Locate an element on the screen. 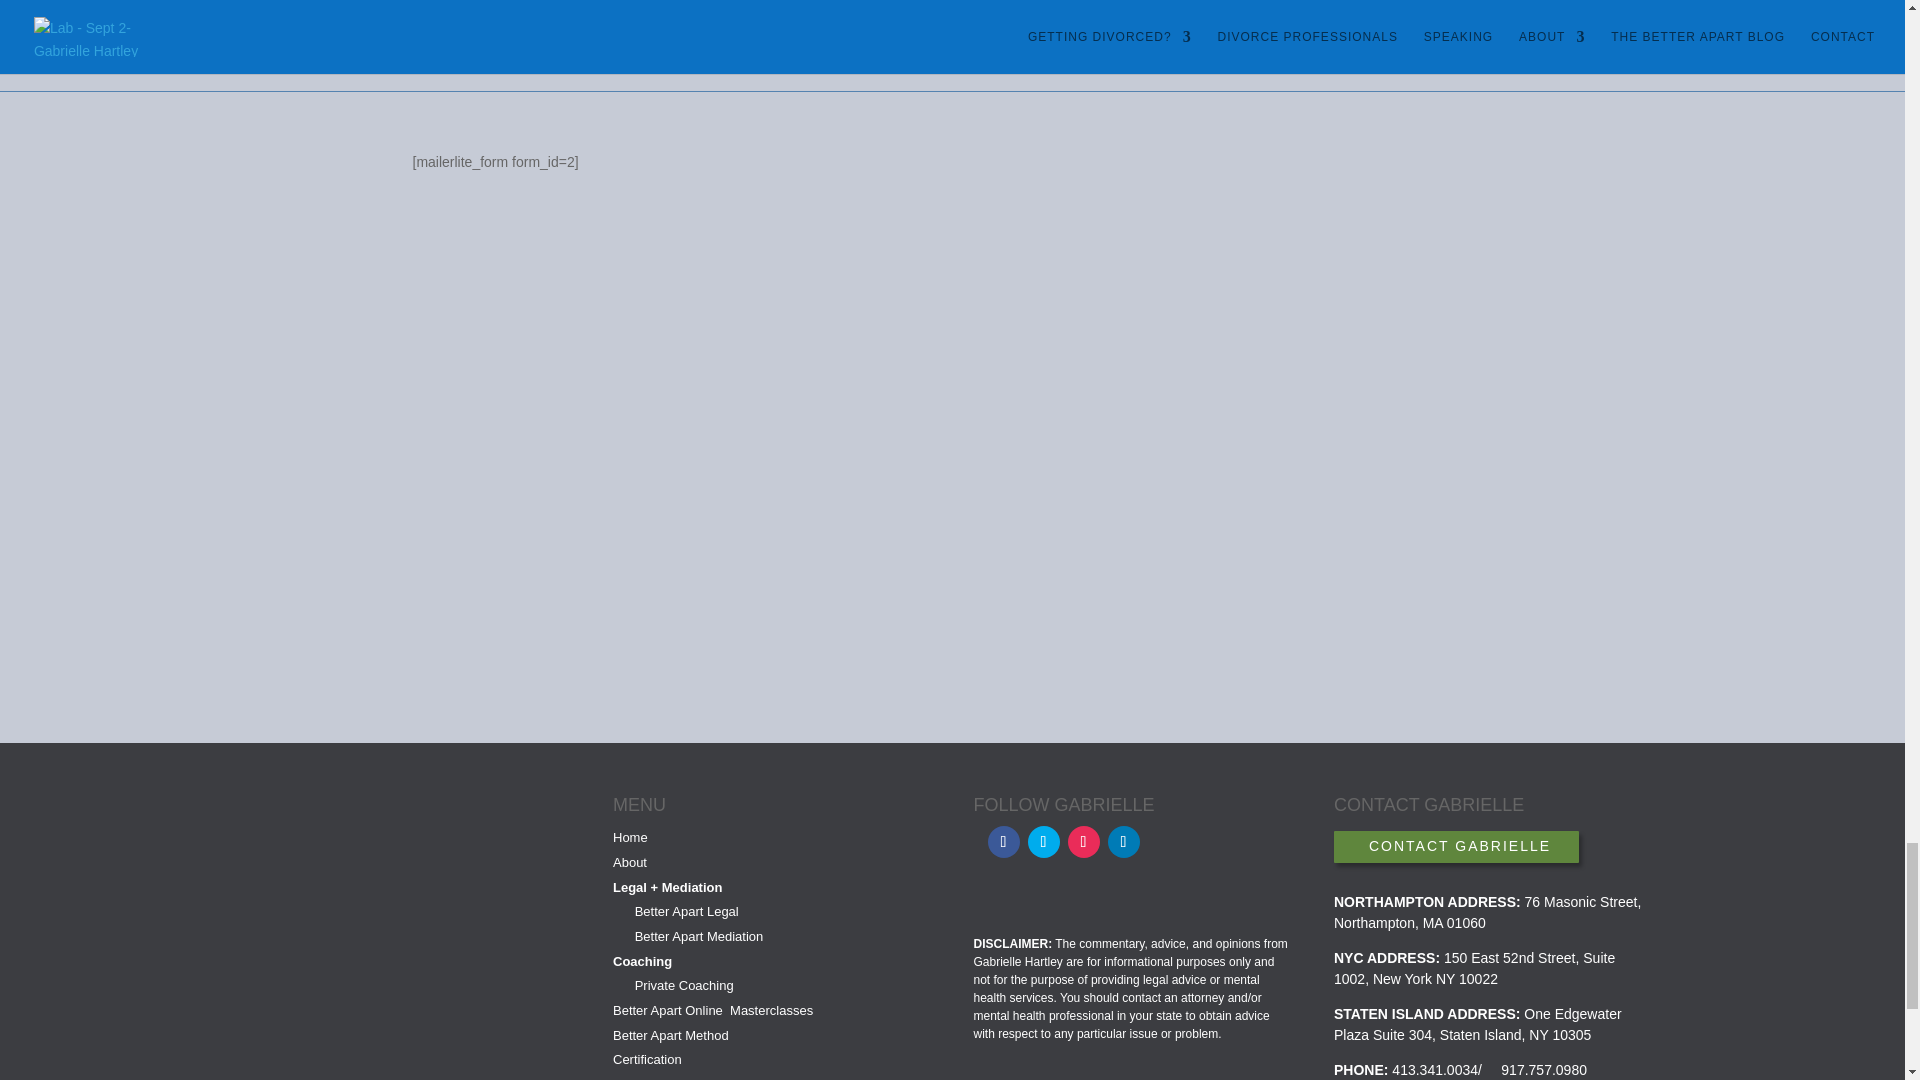  Home is located at coordinates (630, 862).